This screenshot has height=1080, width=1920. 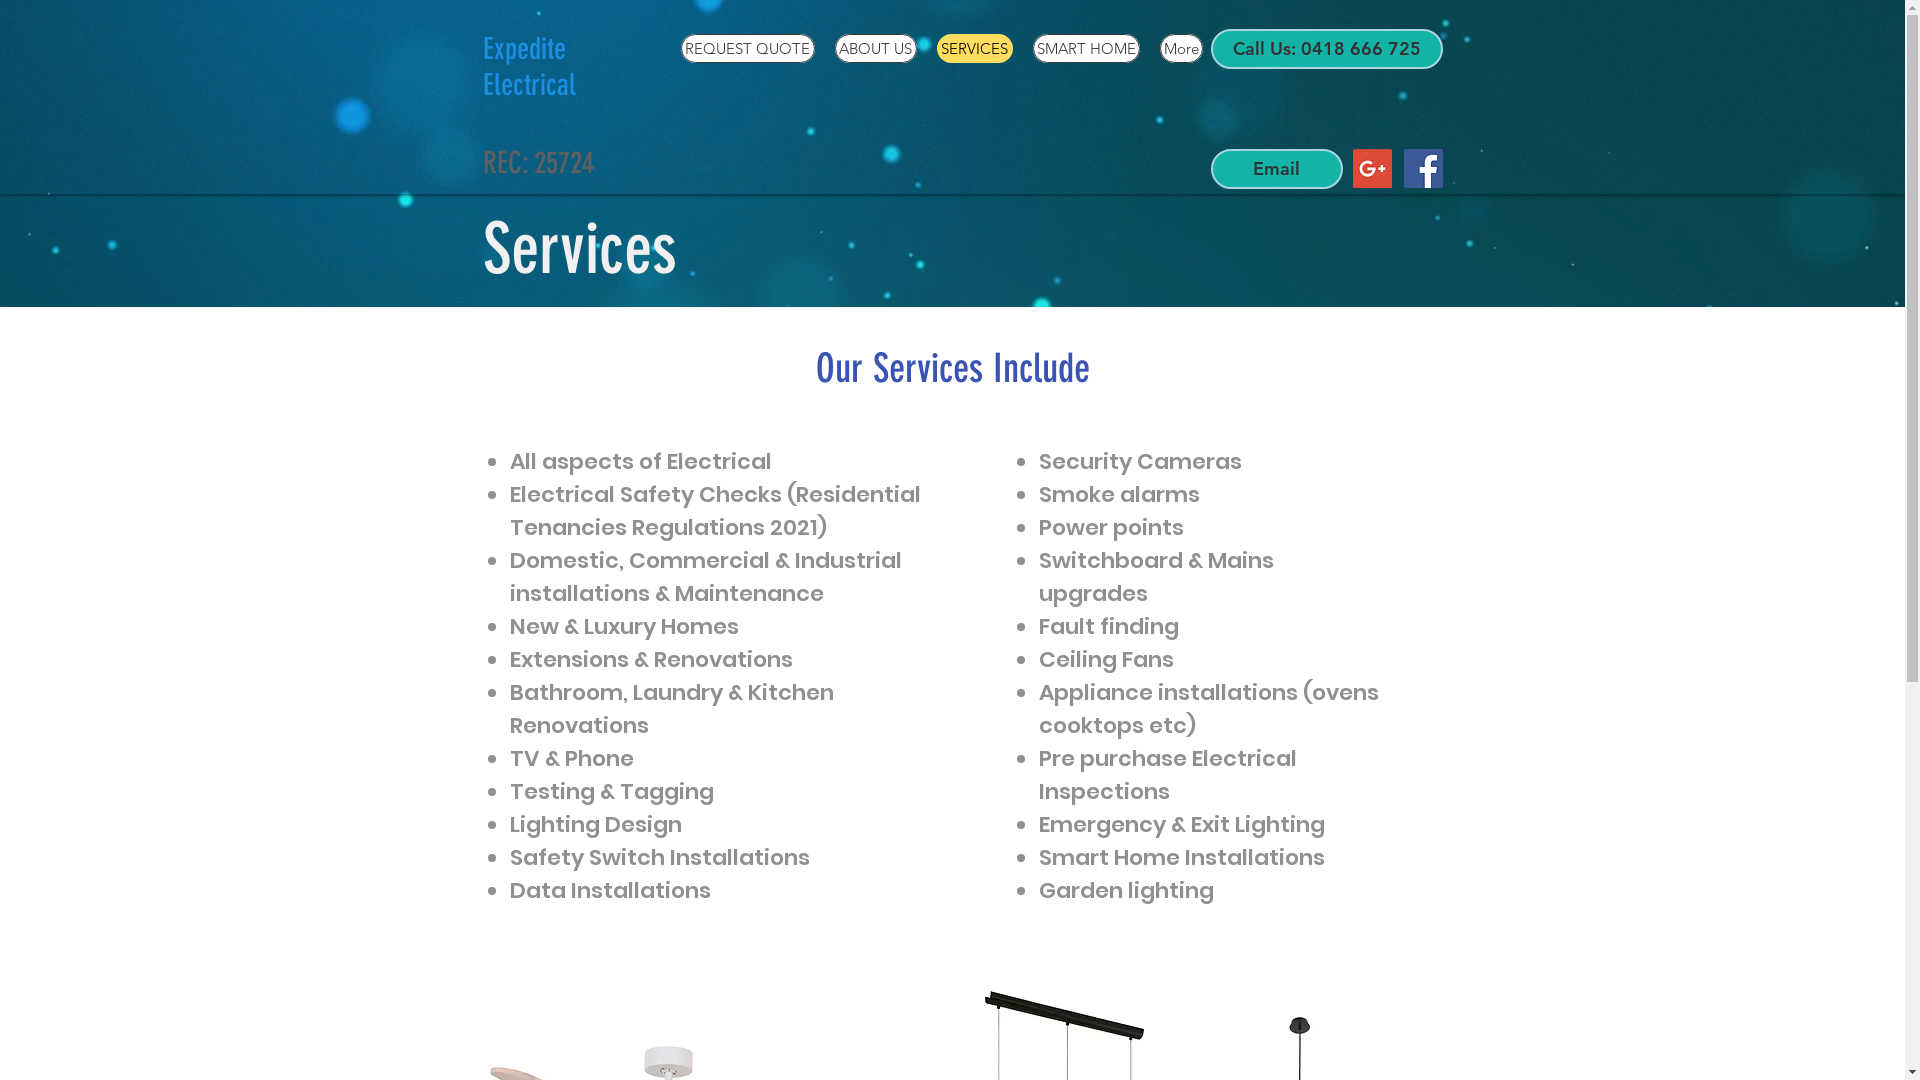 I want to click on REQUEST QUOTE, so click(x=747, y=48).